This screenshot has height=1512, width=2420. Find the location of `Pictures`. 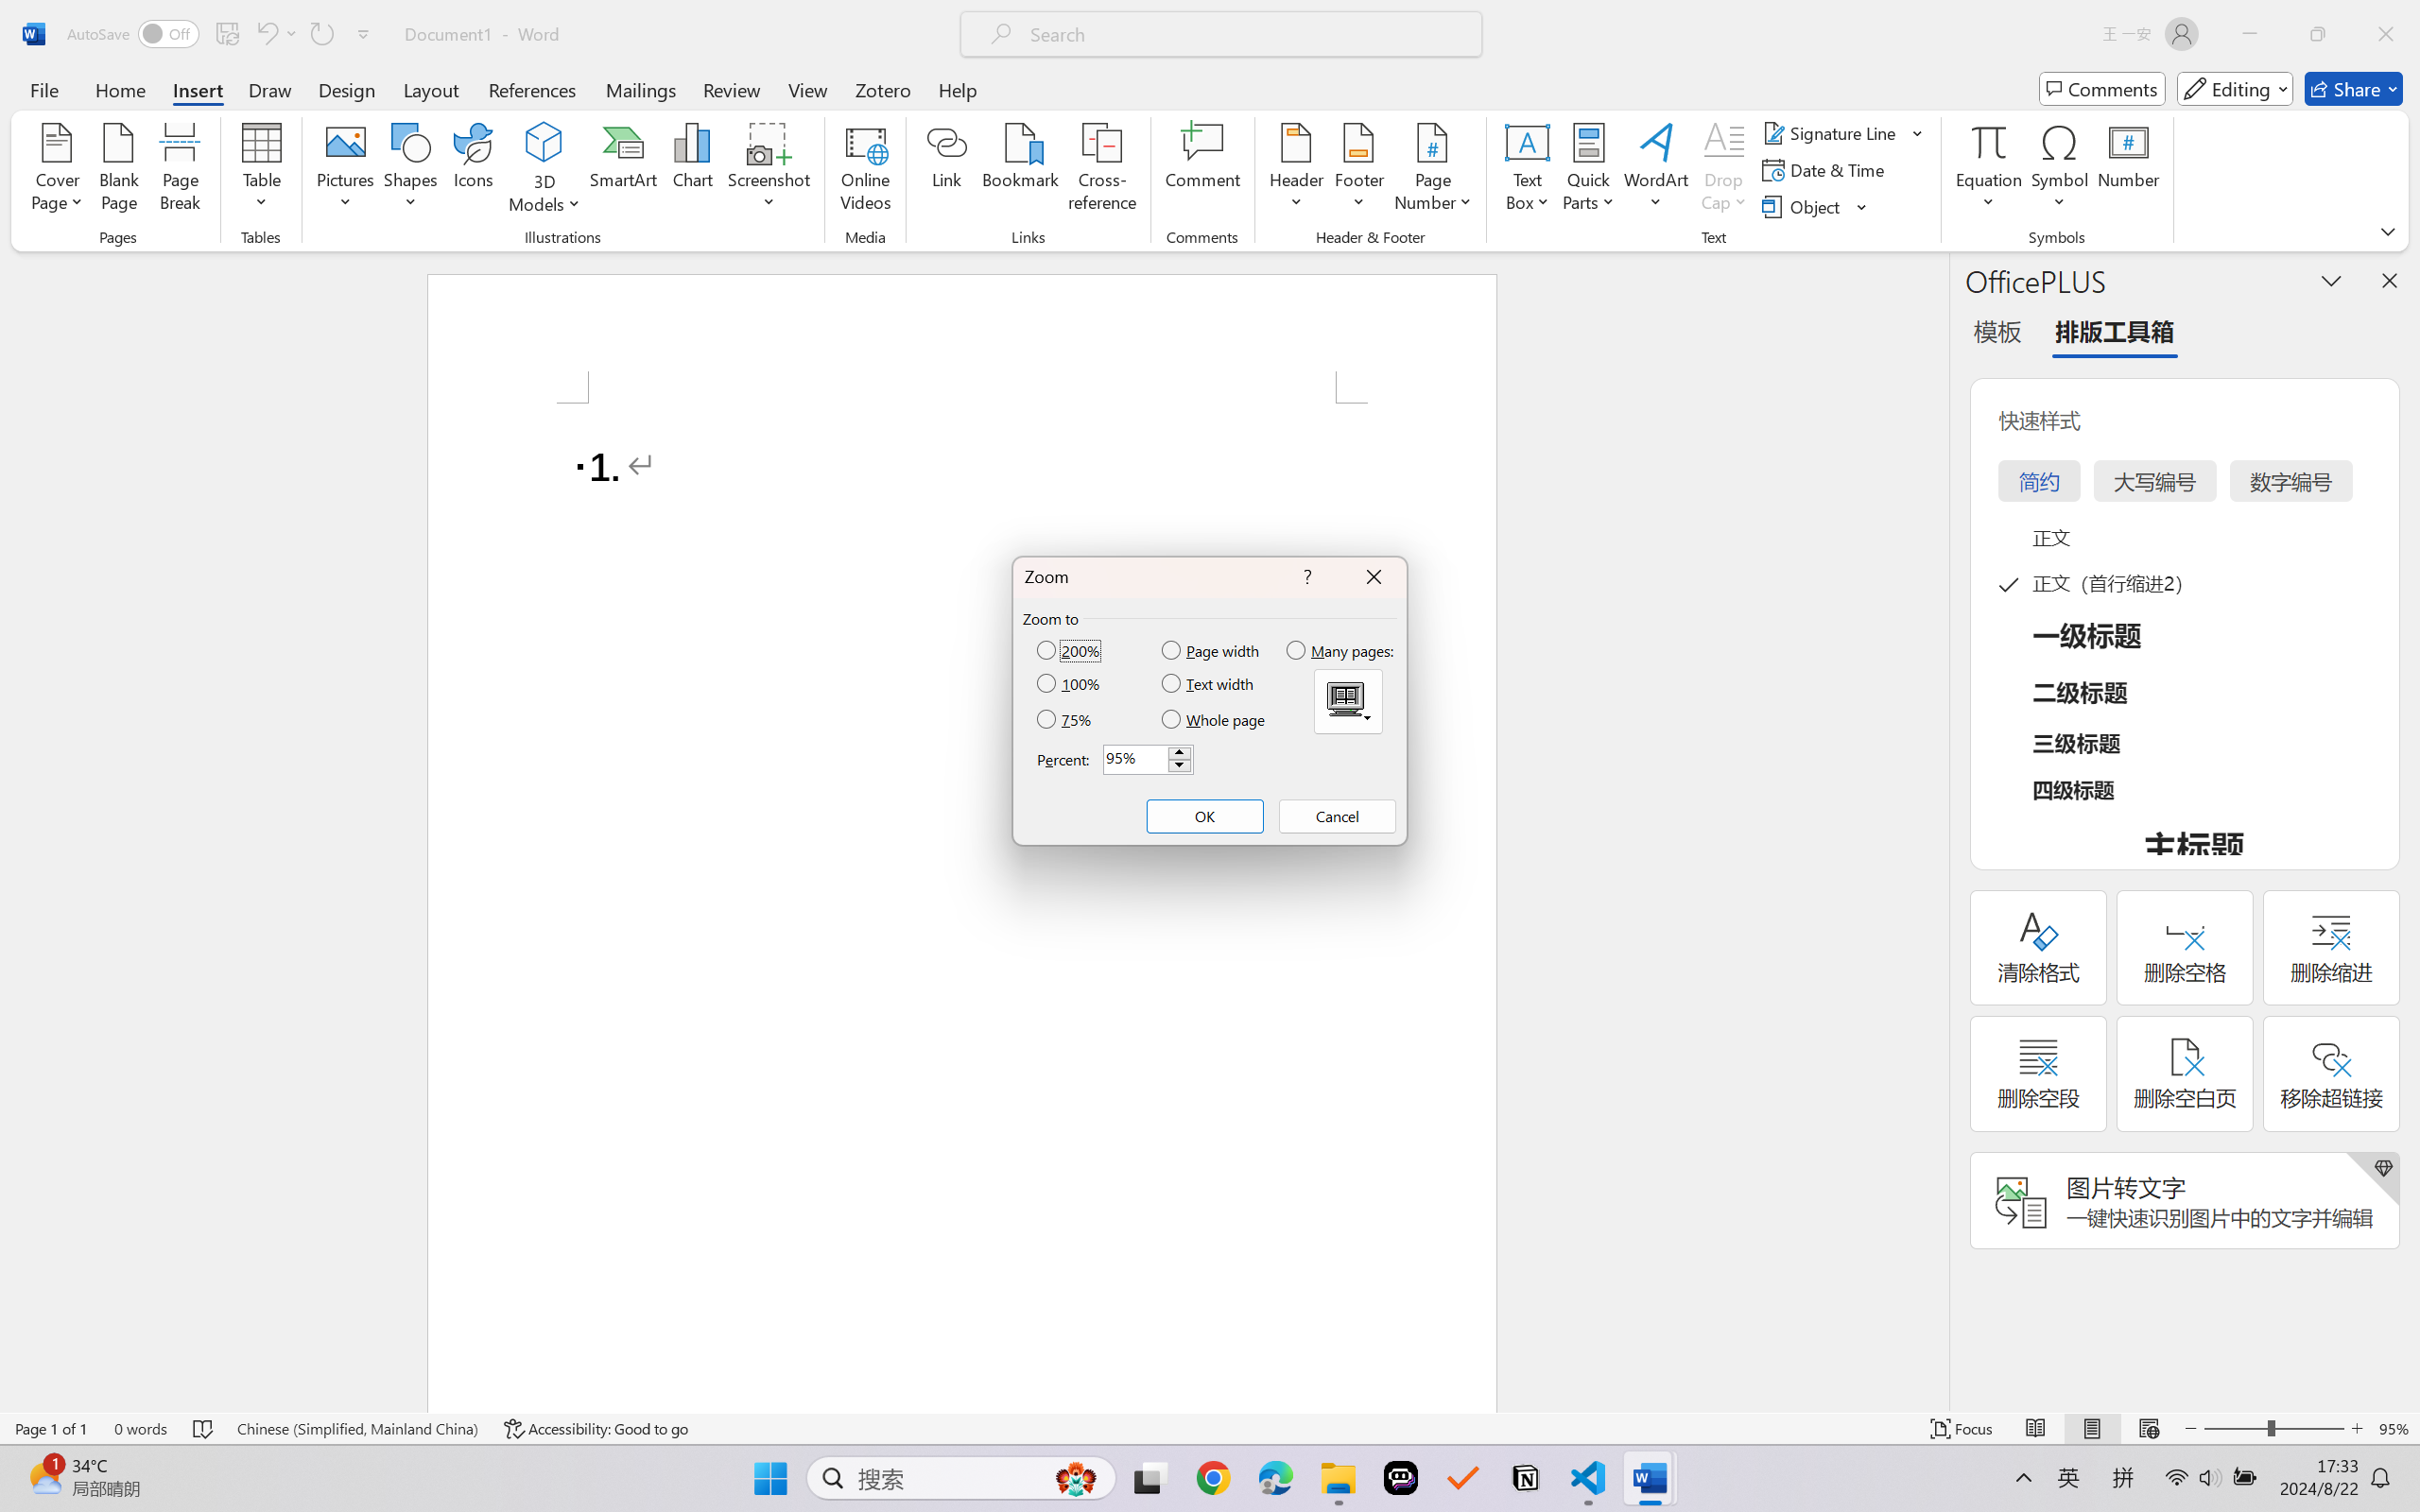

Pictures is located at coordinates (346, 170).